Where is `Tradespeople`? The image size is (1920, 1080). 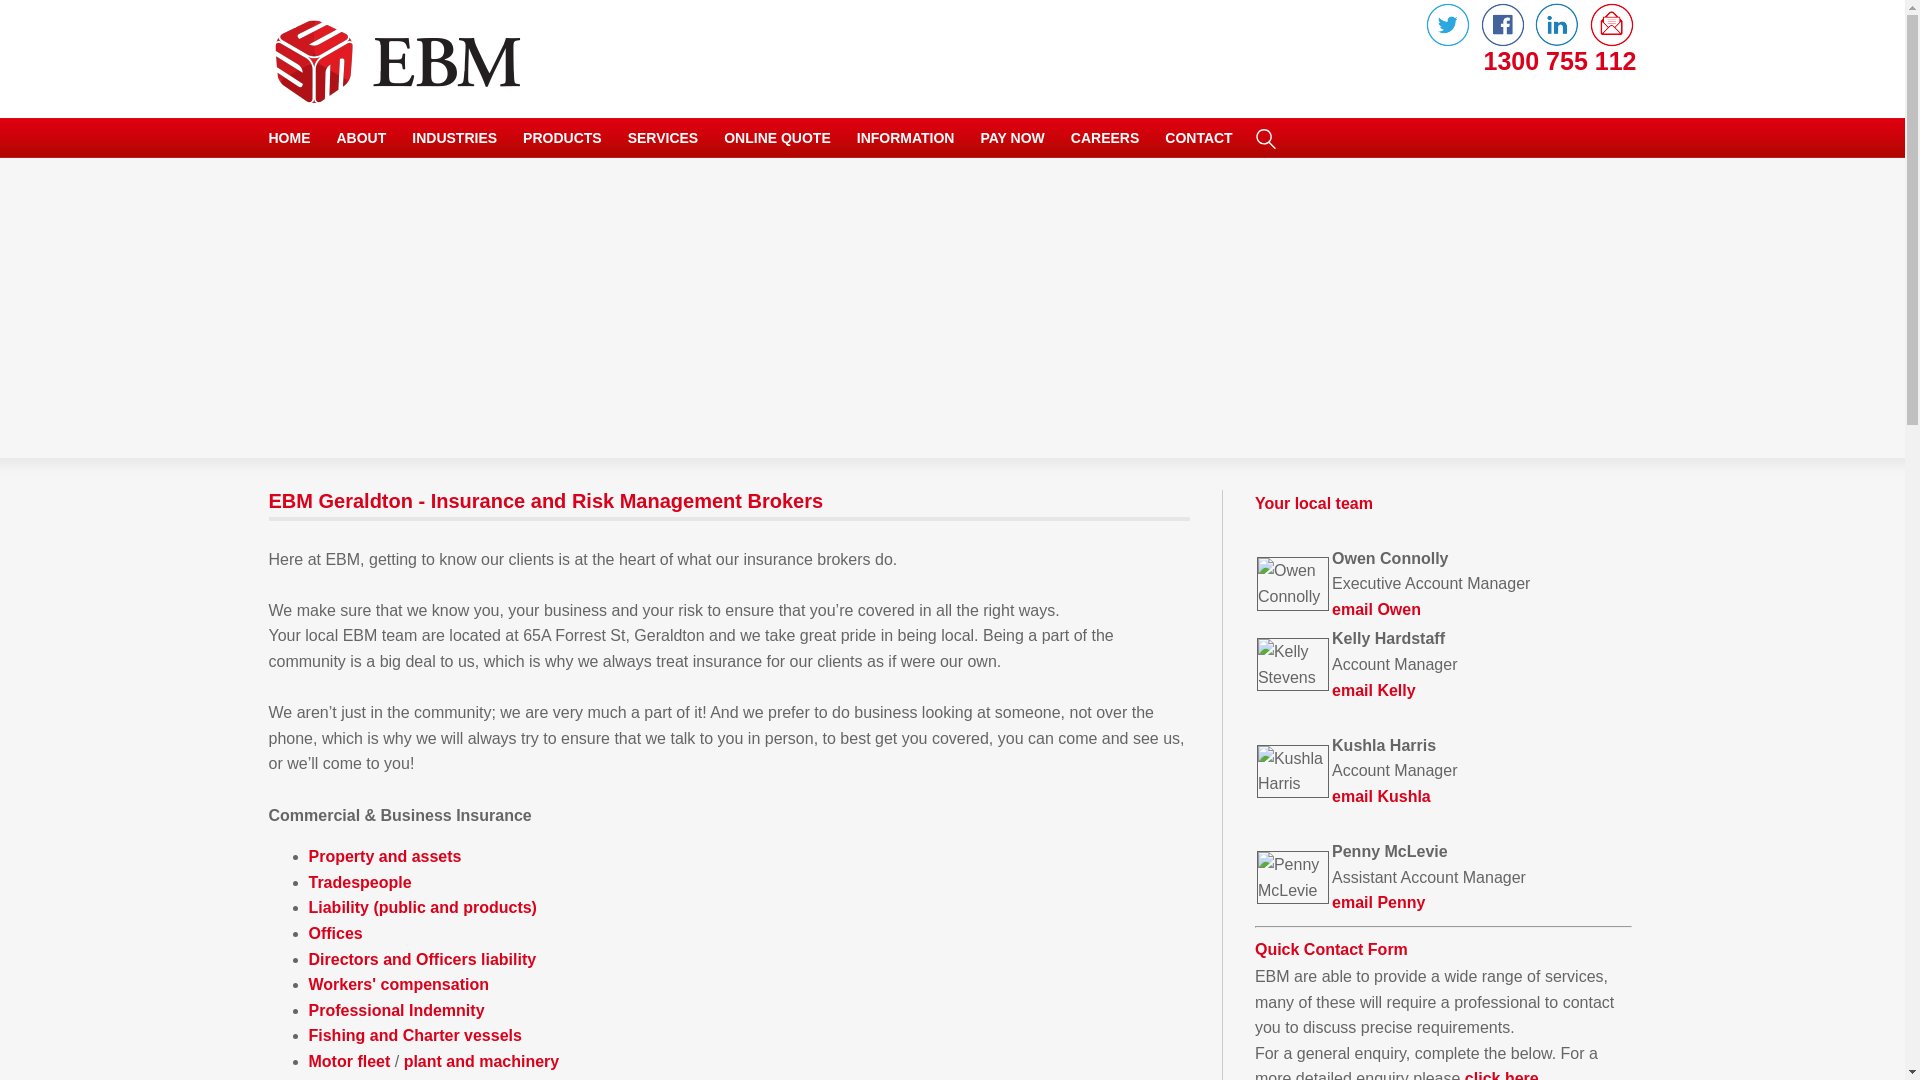 Tradespeople is located at coordinates (360, 882).